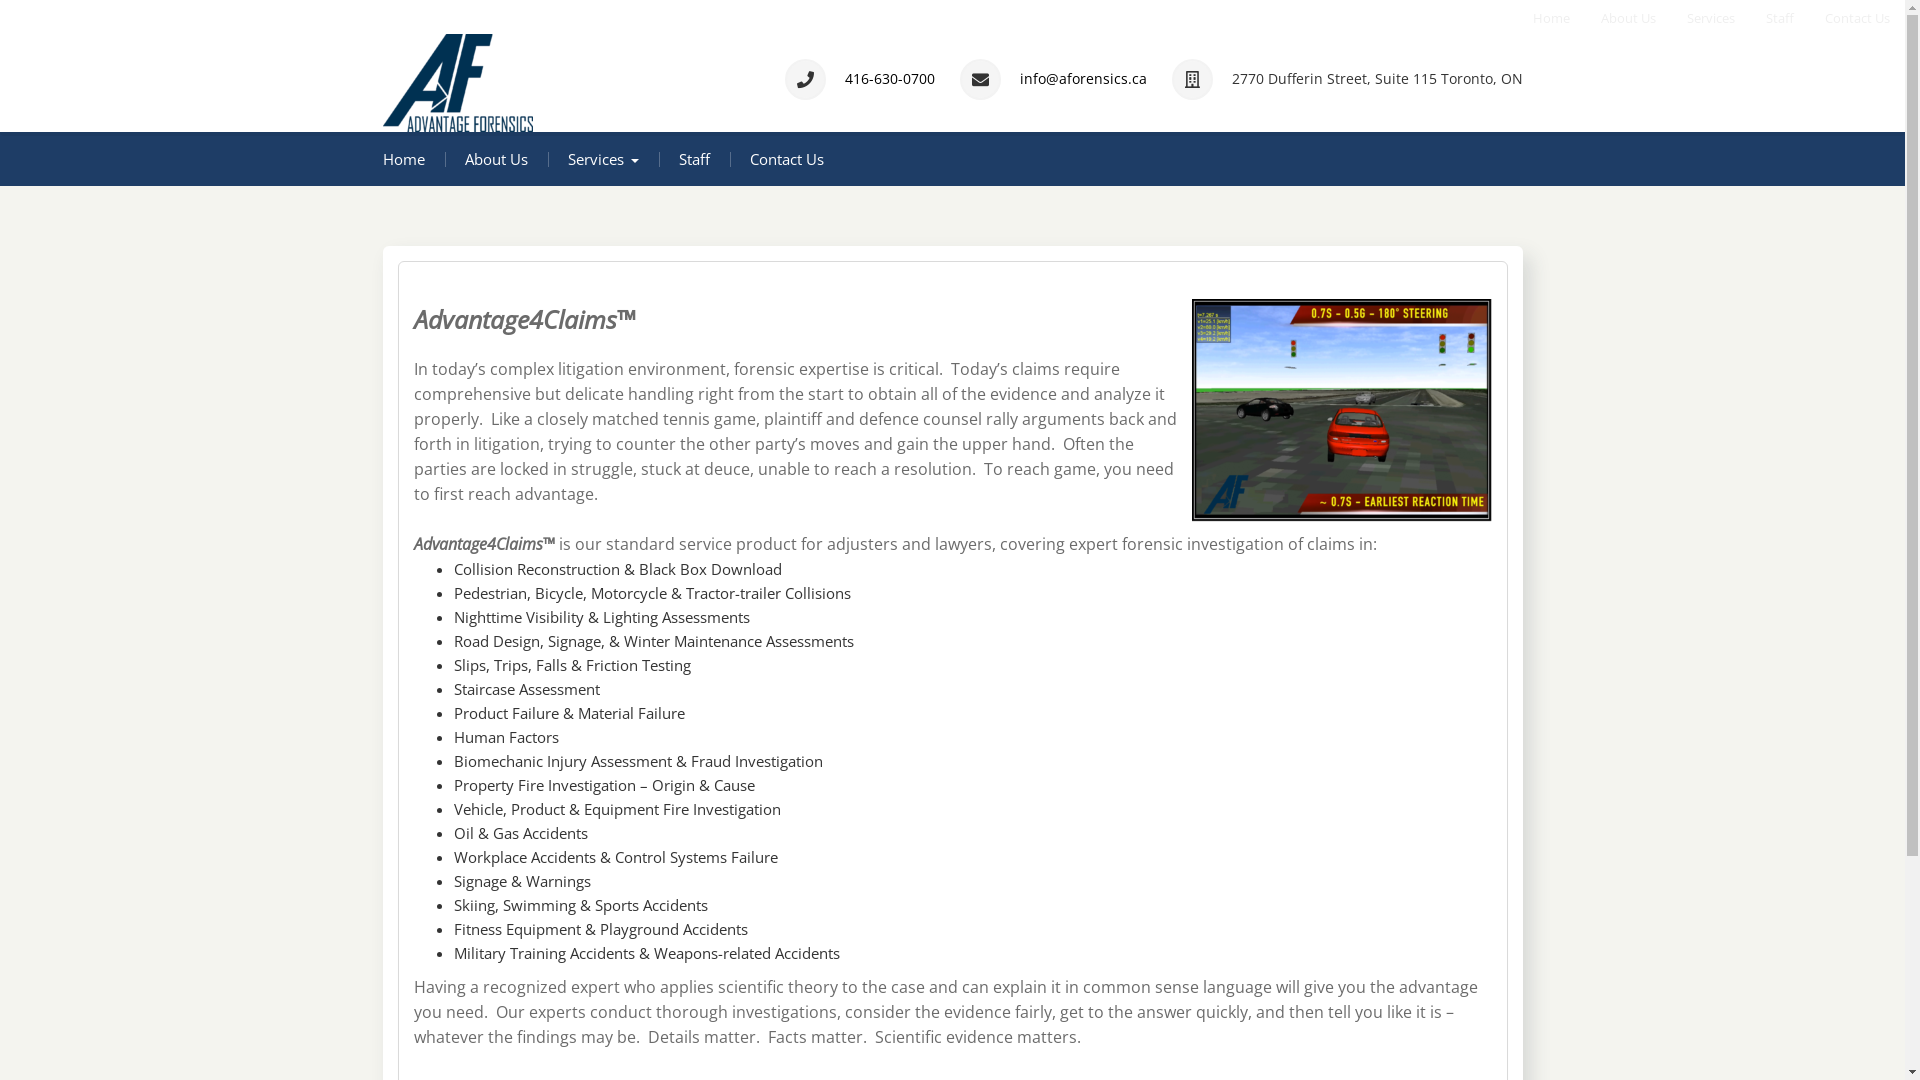 This screenshot has height=1080, width=1920. Describe the element at coordinates (496, 159) in the screenshot. I see `About Us` at that location.